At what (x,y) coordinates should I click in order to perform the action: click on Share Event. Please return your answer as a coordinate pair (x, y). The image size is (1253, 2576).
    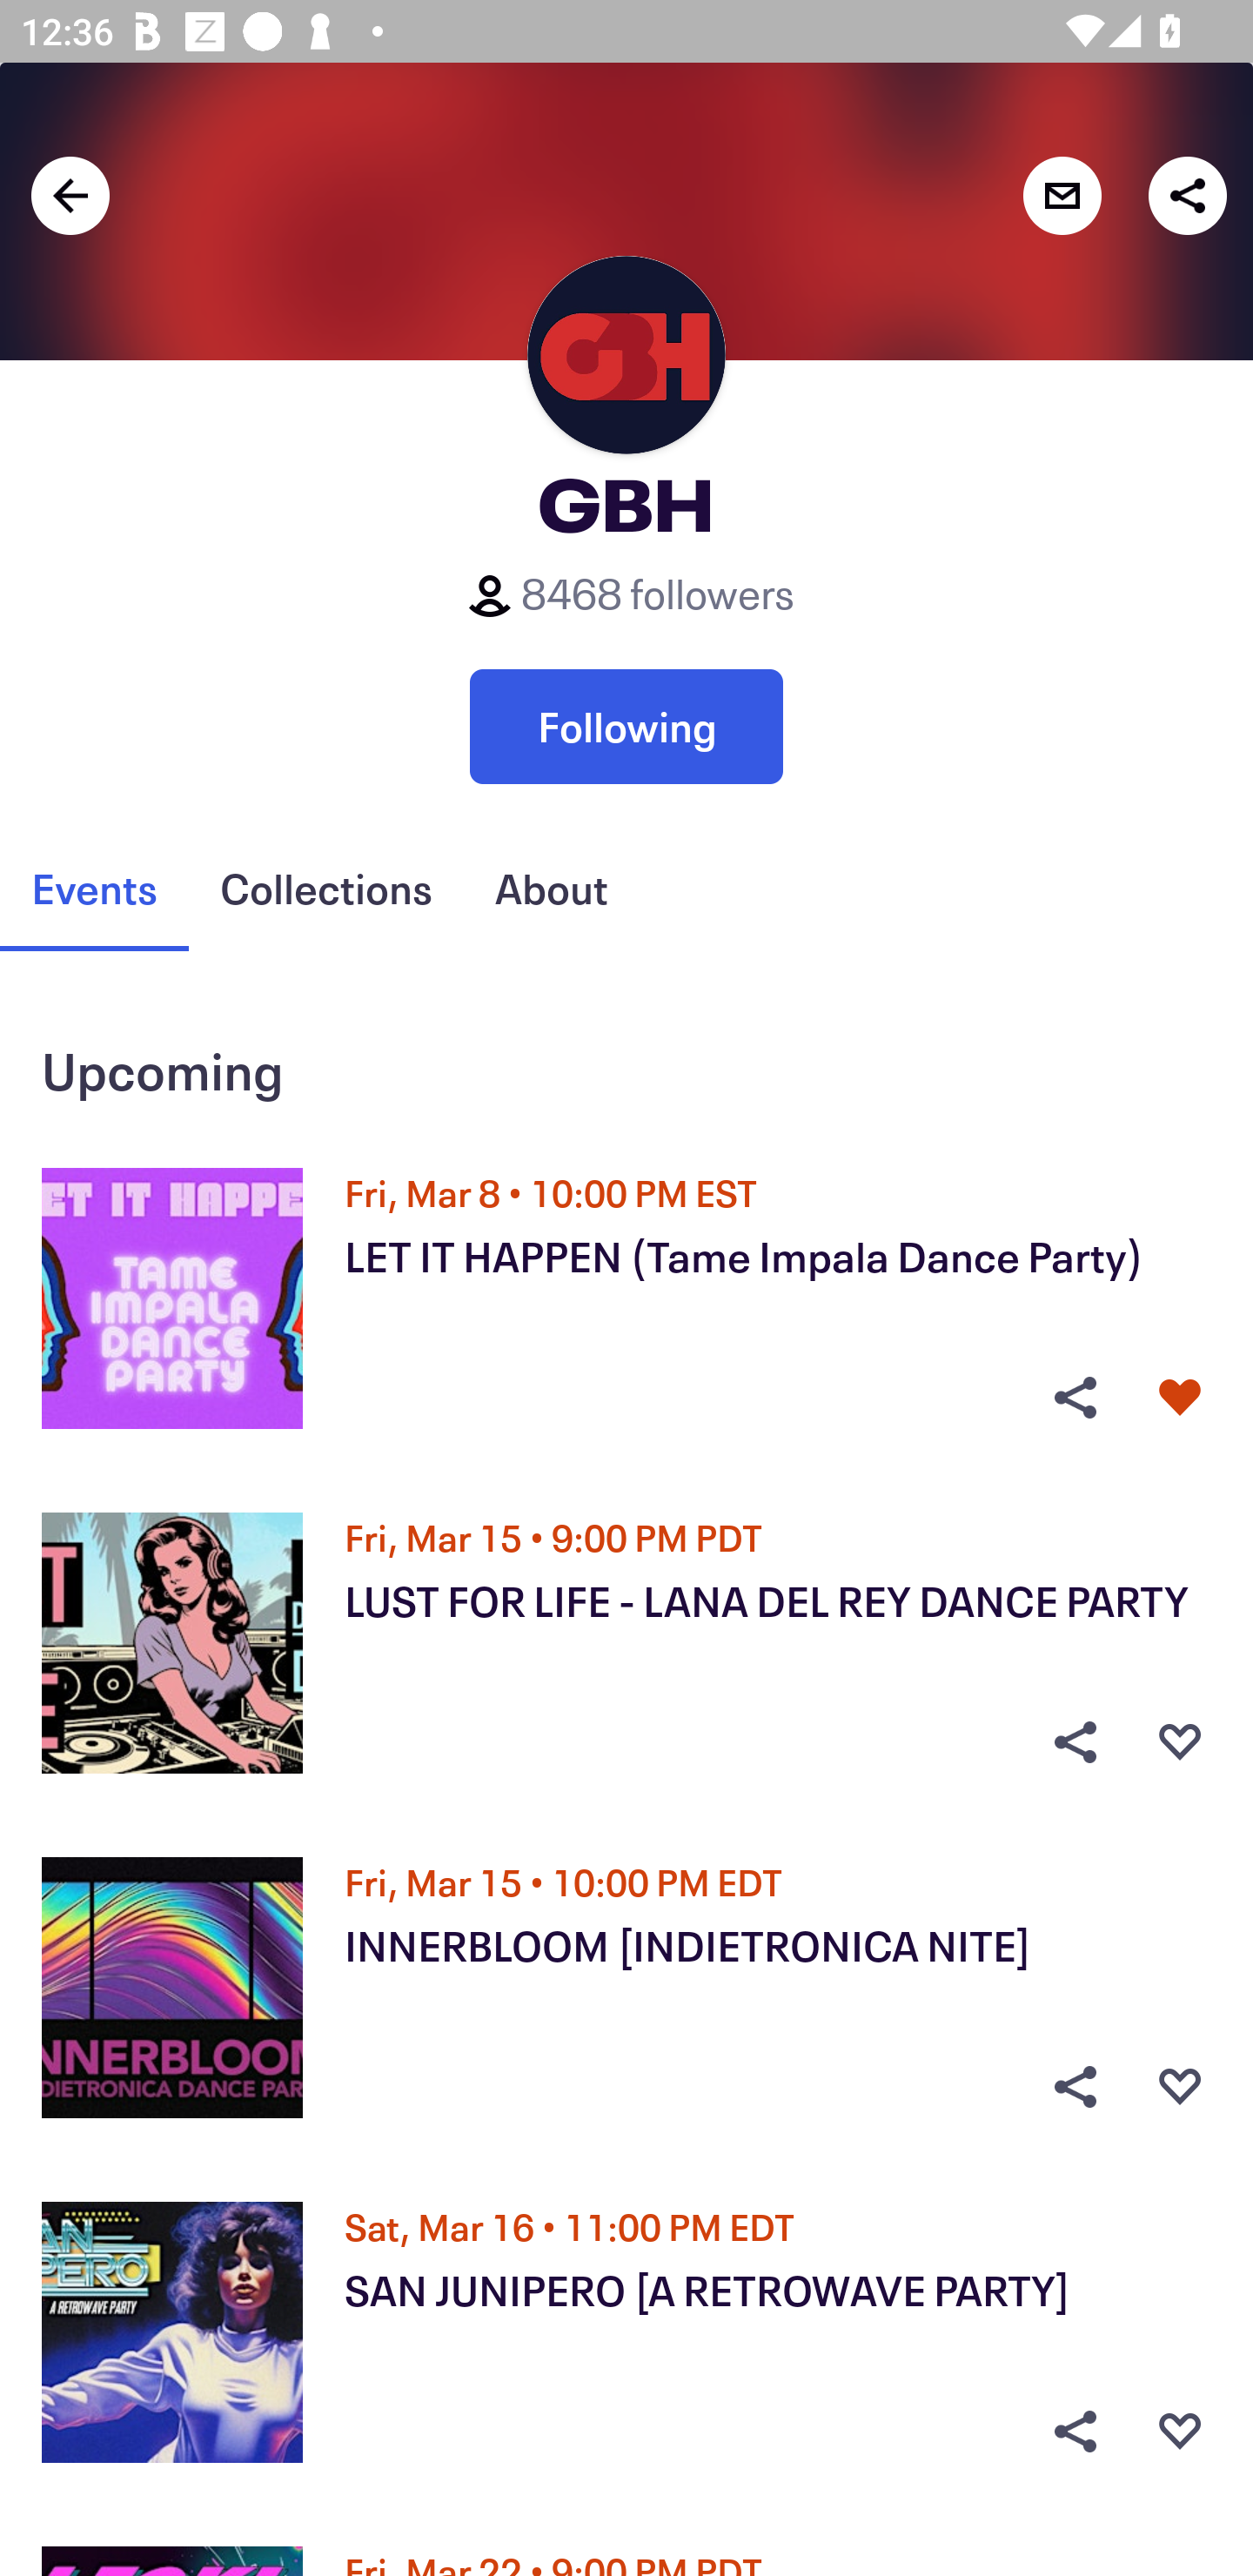
    Looking at the image, I should click on (1075, 1397).